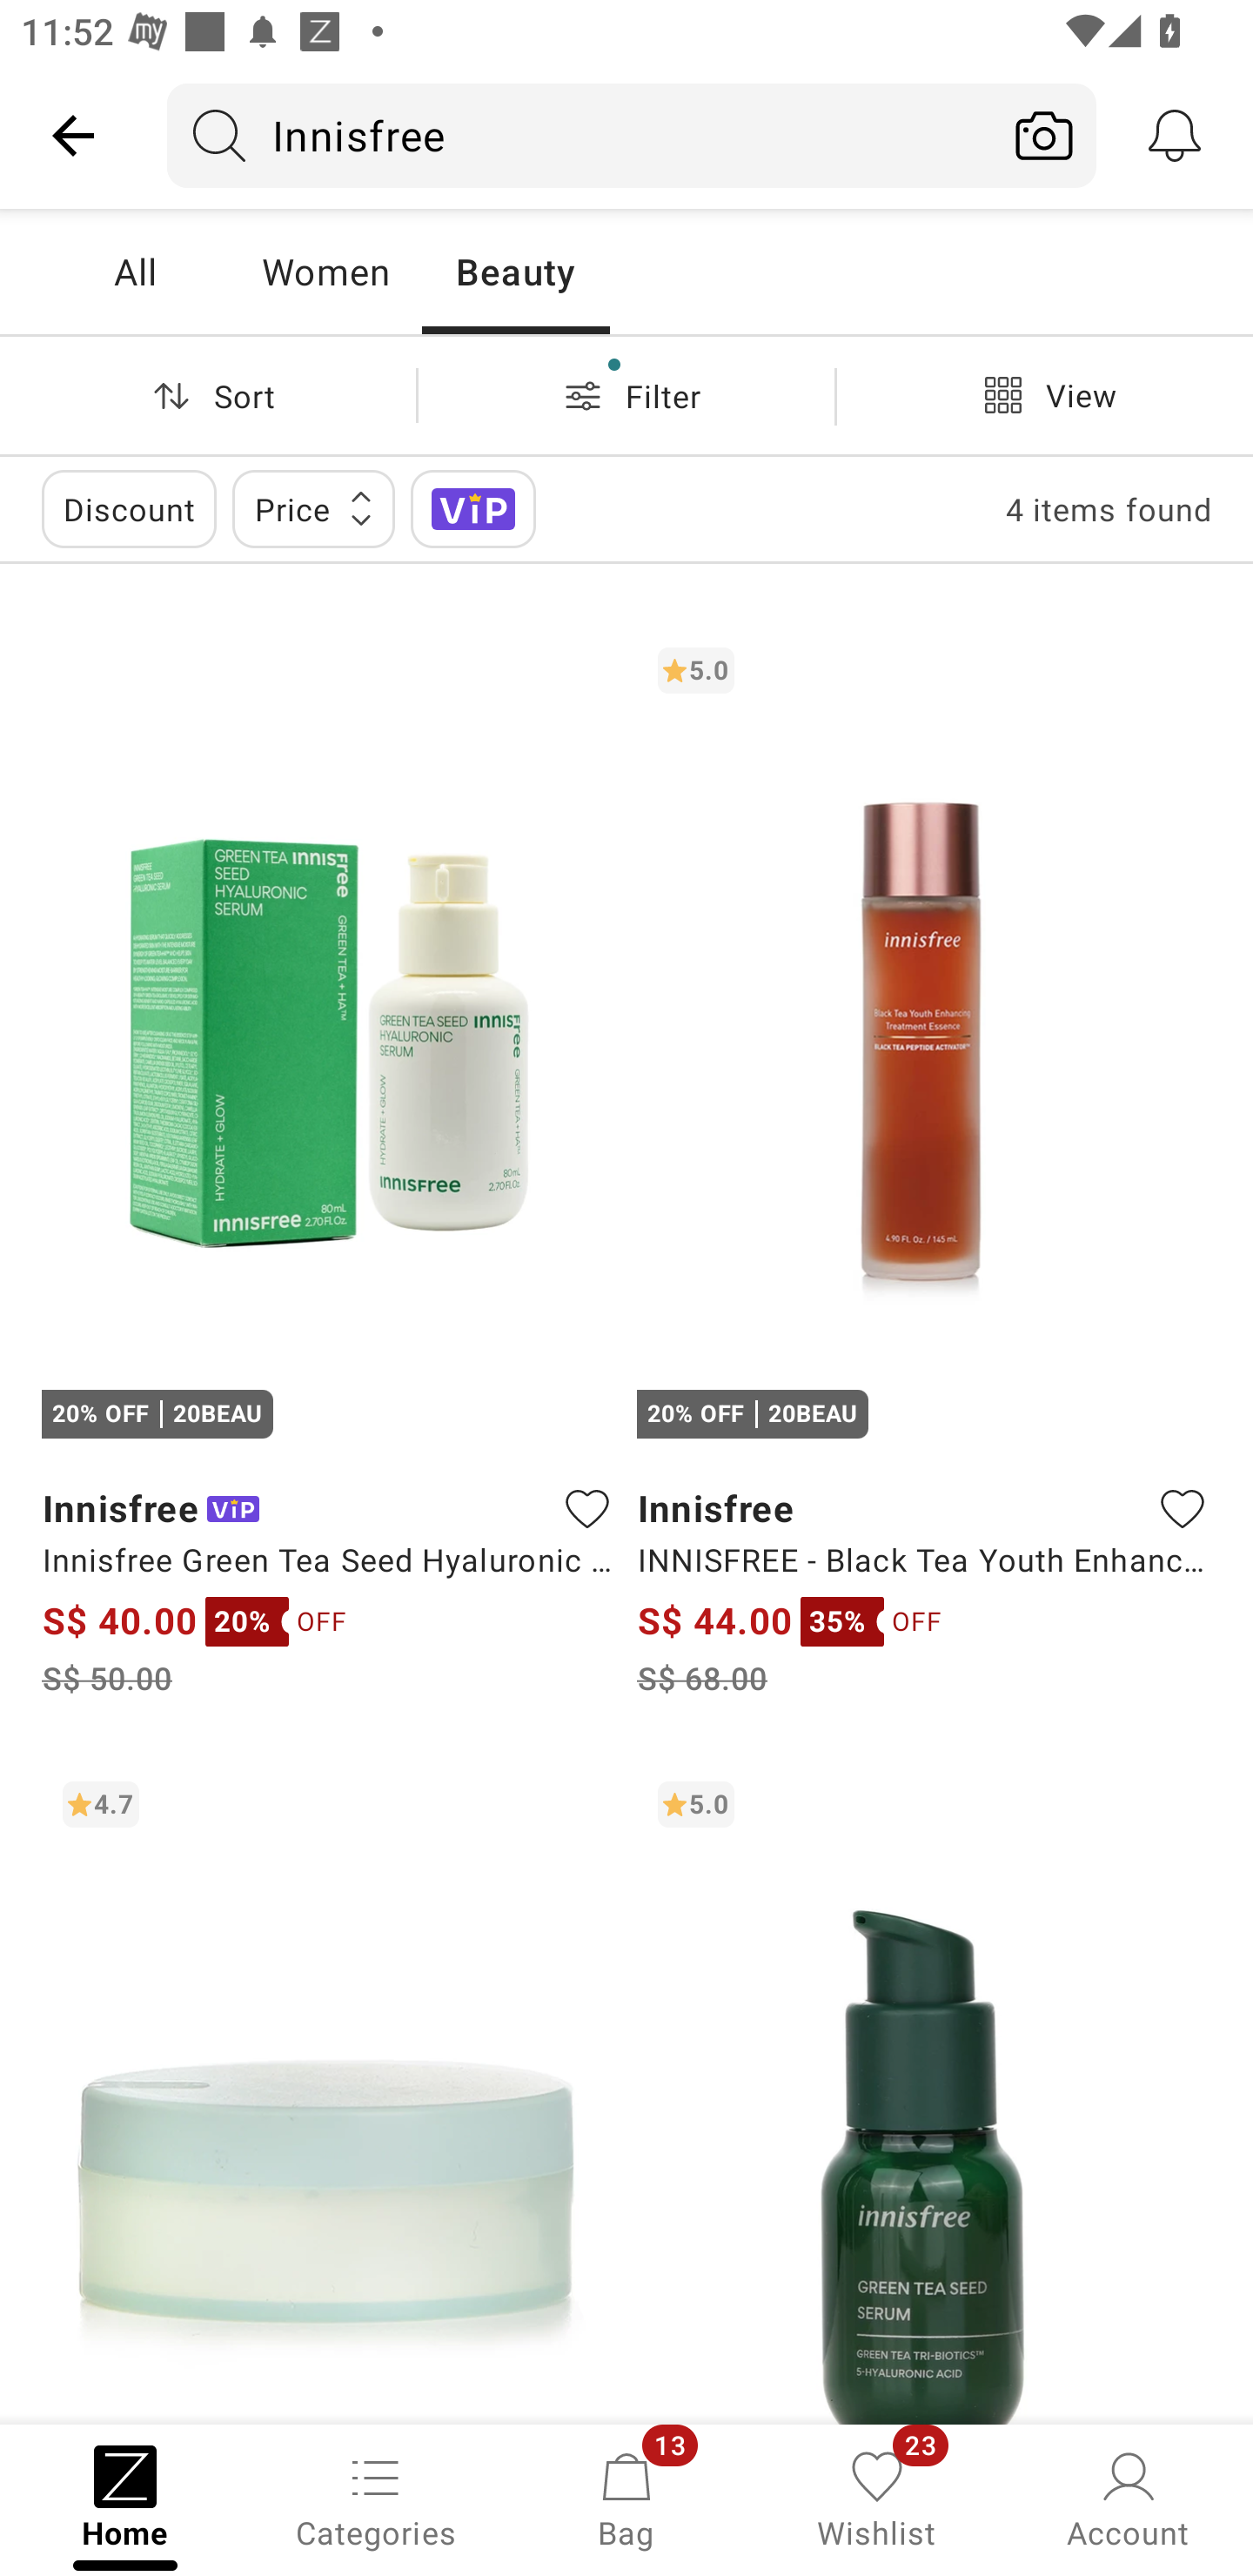  I want to click on Account, so click(1128, 2498).